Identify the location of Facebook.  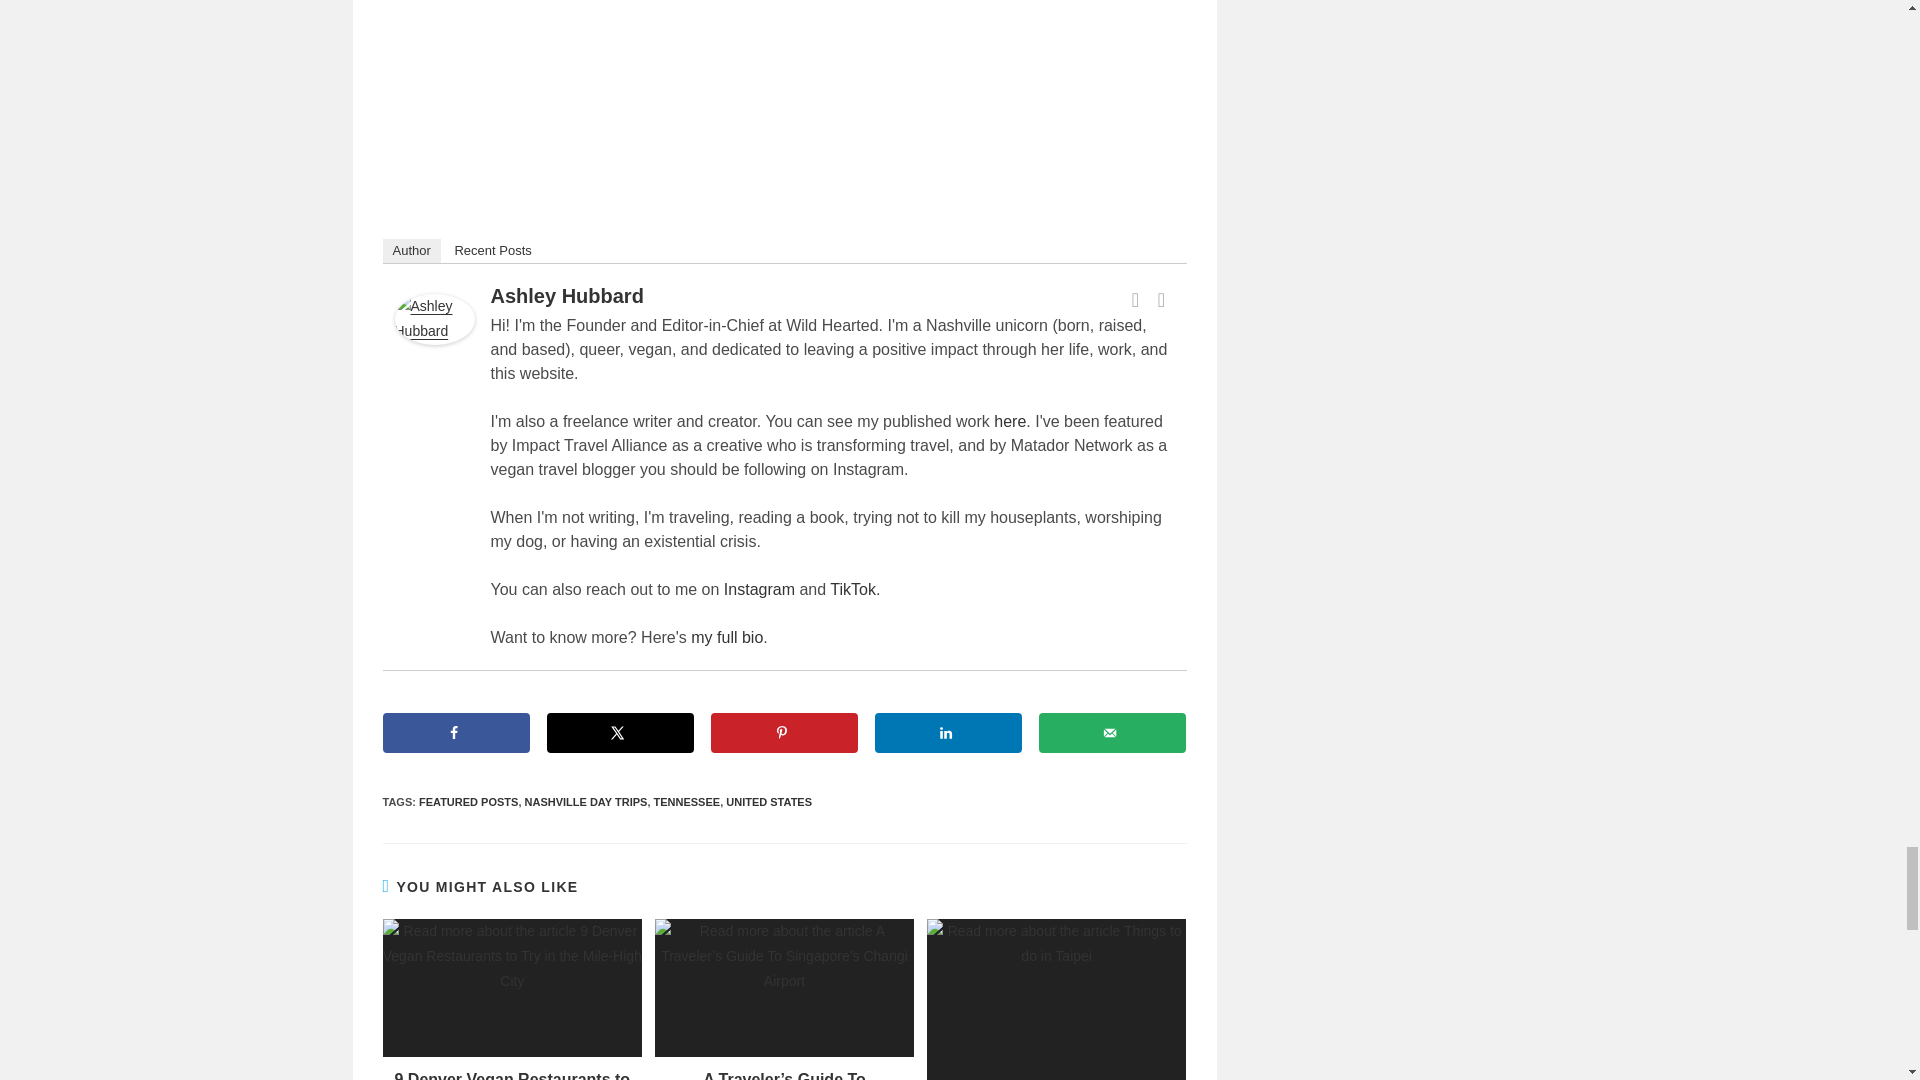
(1136, 300).